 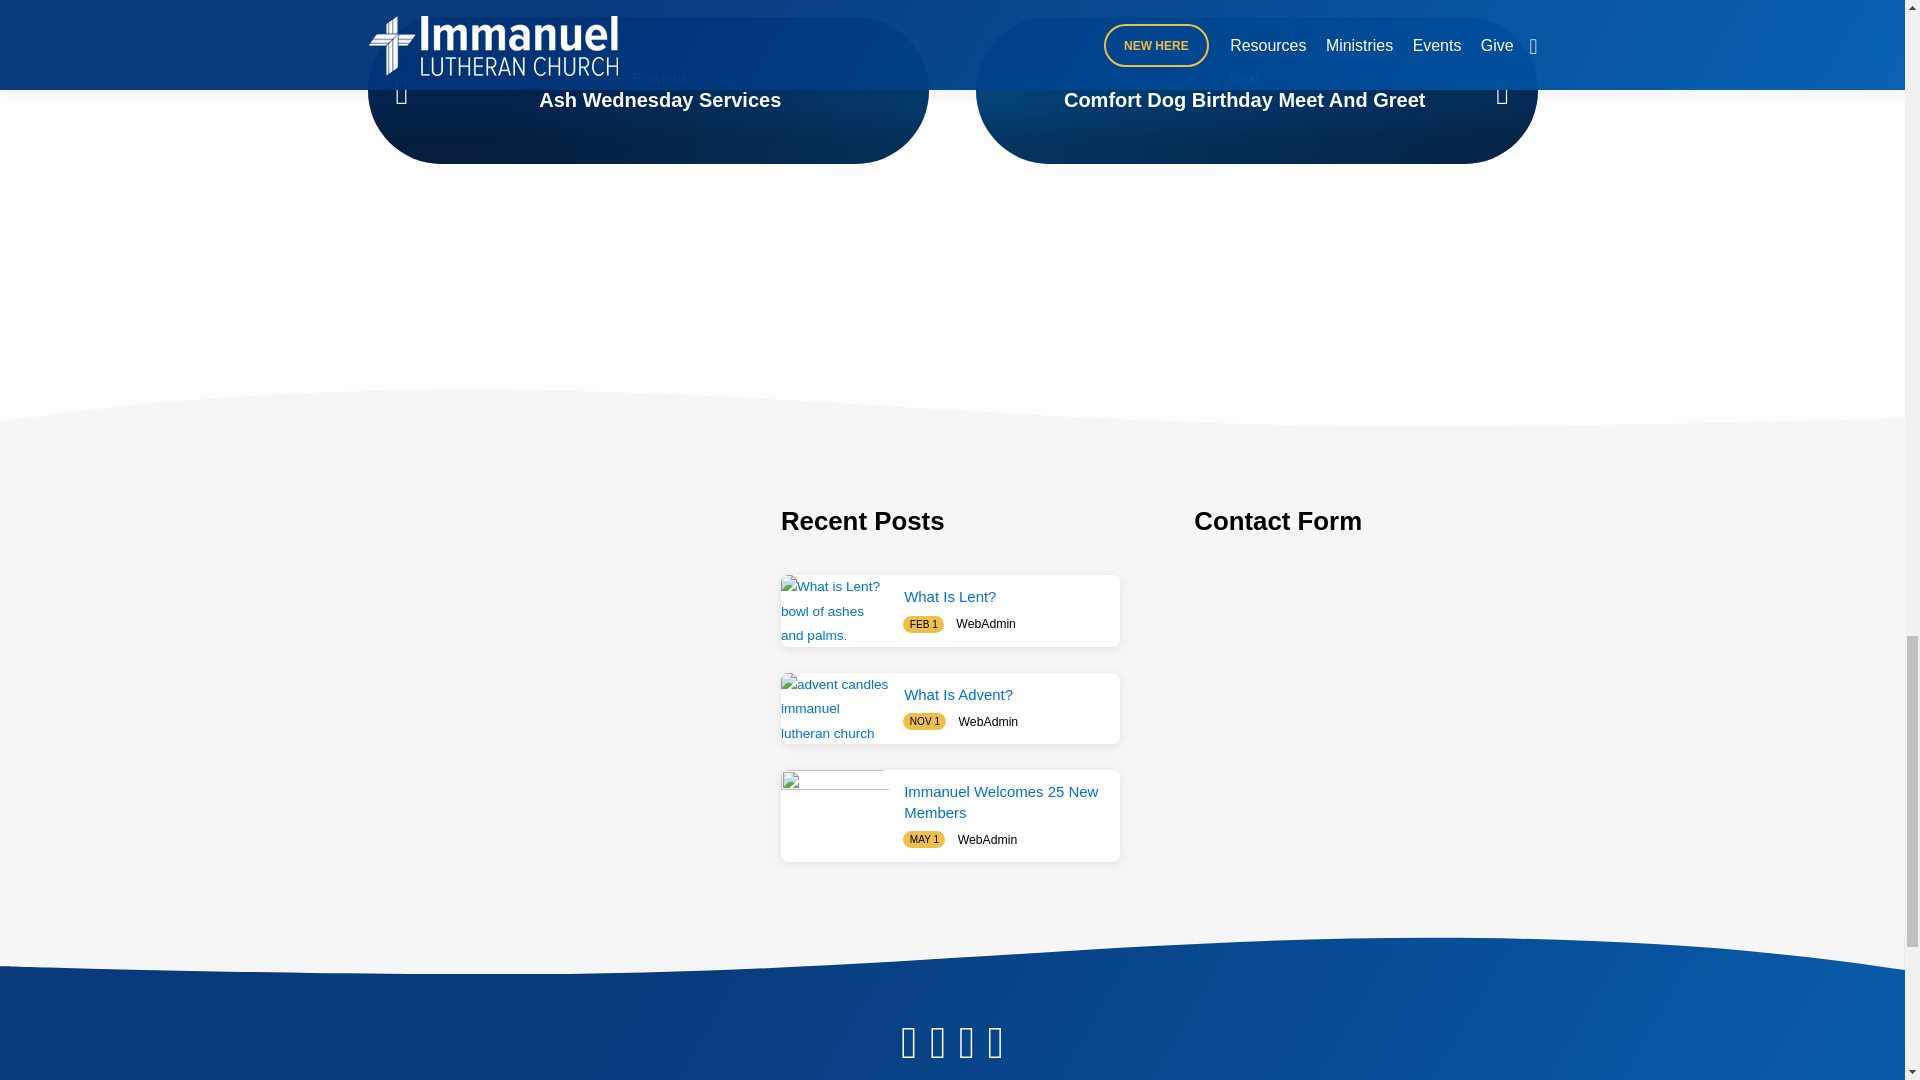 What do you see at coordinates (834, 806) in the screenshot?
I see `Immanuel Welcomes 25 New Members` at bounding box center [834, 806].